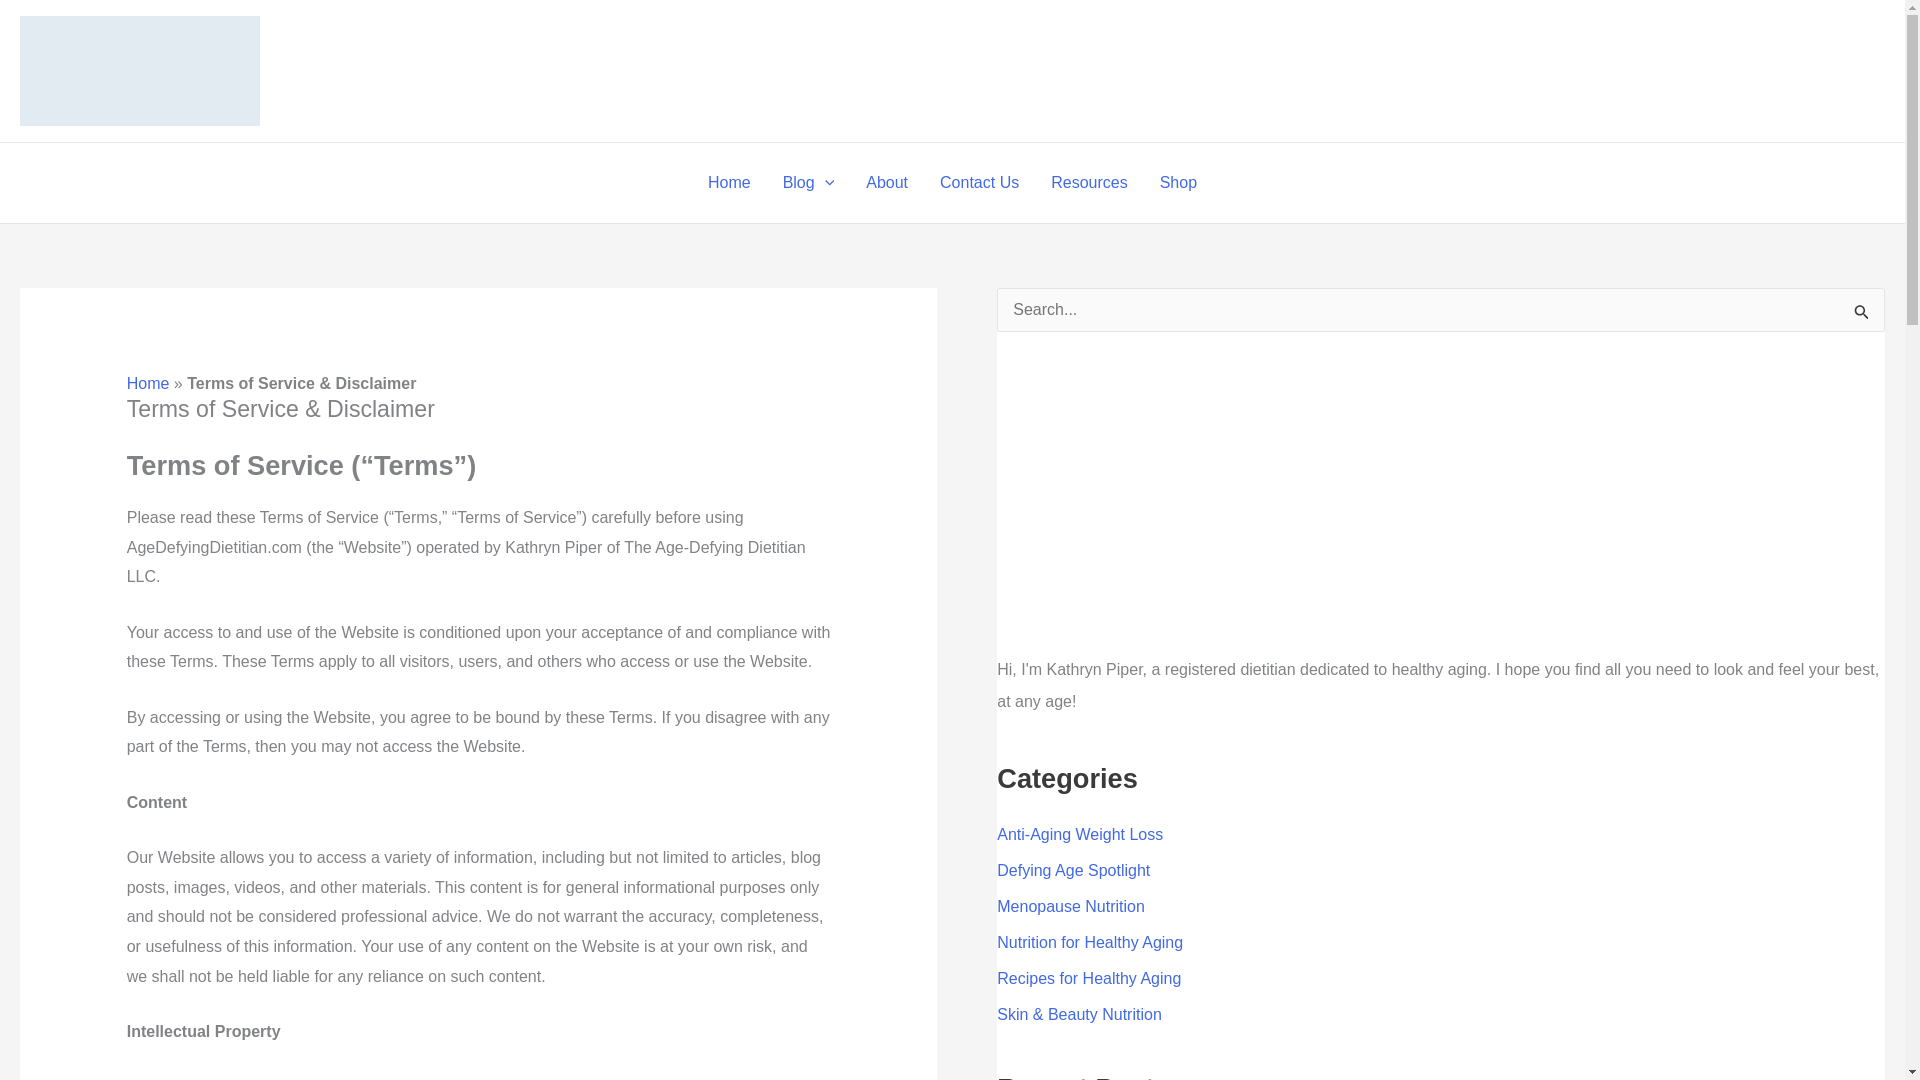 The width and height of the screenshot is (1920, 1080). I want to click on Blog, so click(808, 182).